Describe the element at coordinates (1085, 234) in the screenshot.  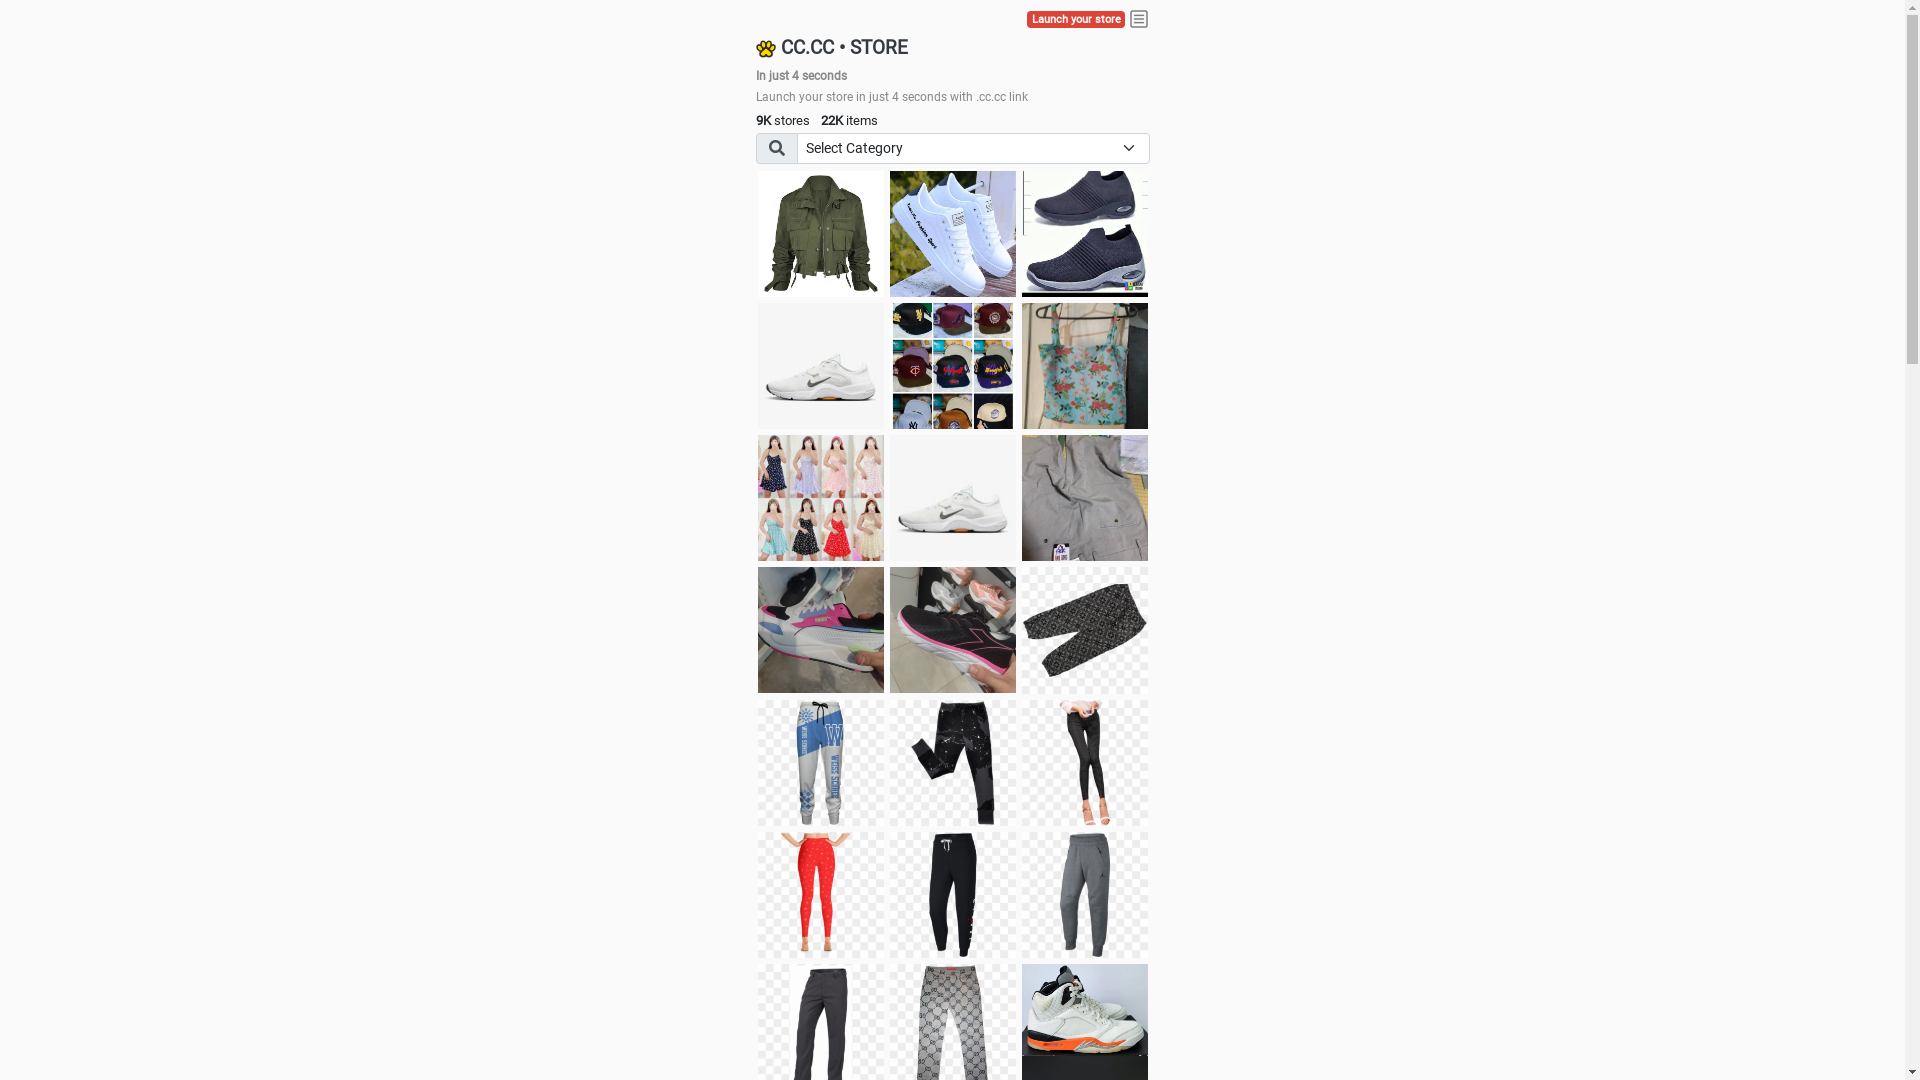
I see `shoes for boys` at that location.